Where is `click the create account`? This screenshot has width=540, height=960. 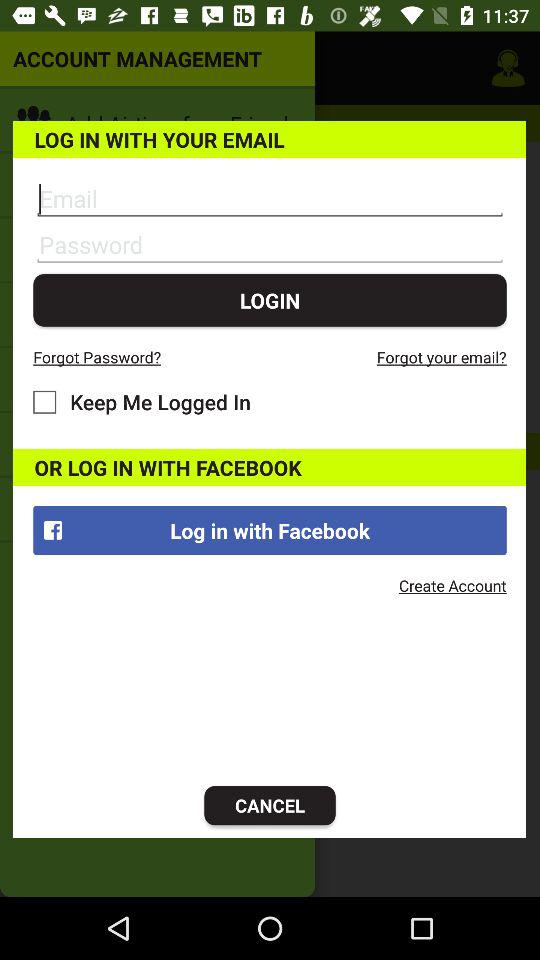 click the create account is located at coordinates (452, 585).